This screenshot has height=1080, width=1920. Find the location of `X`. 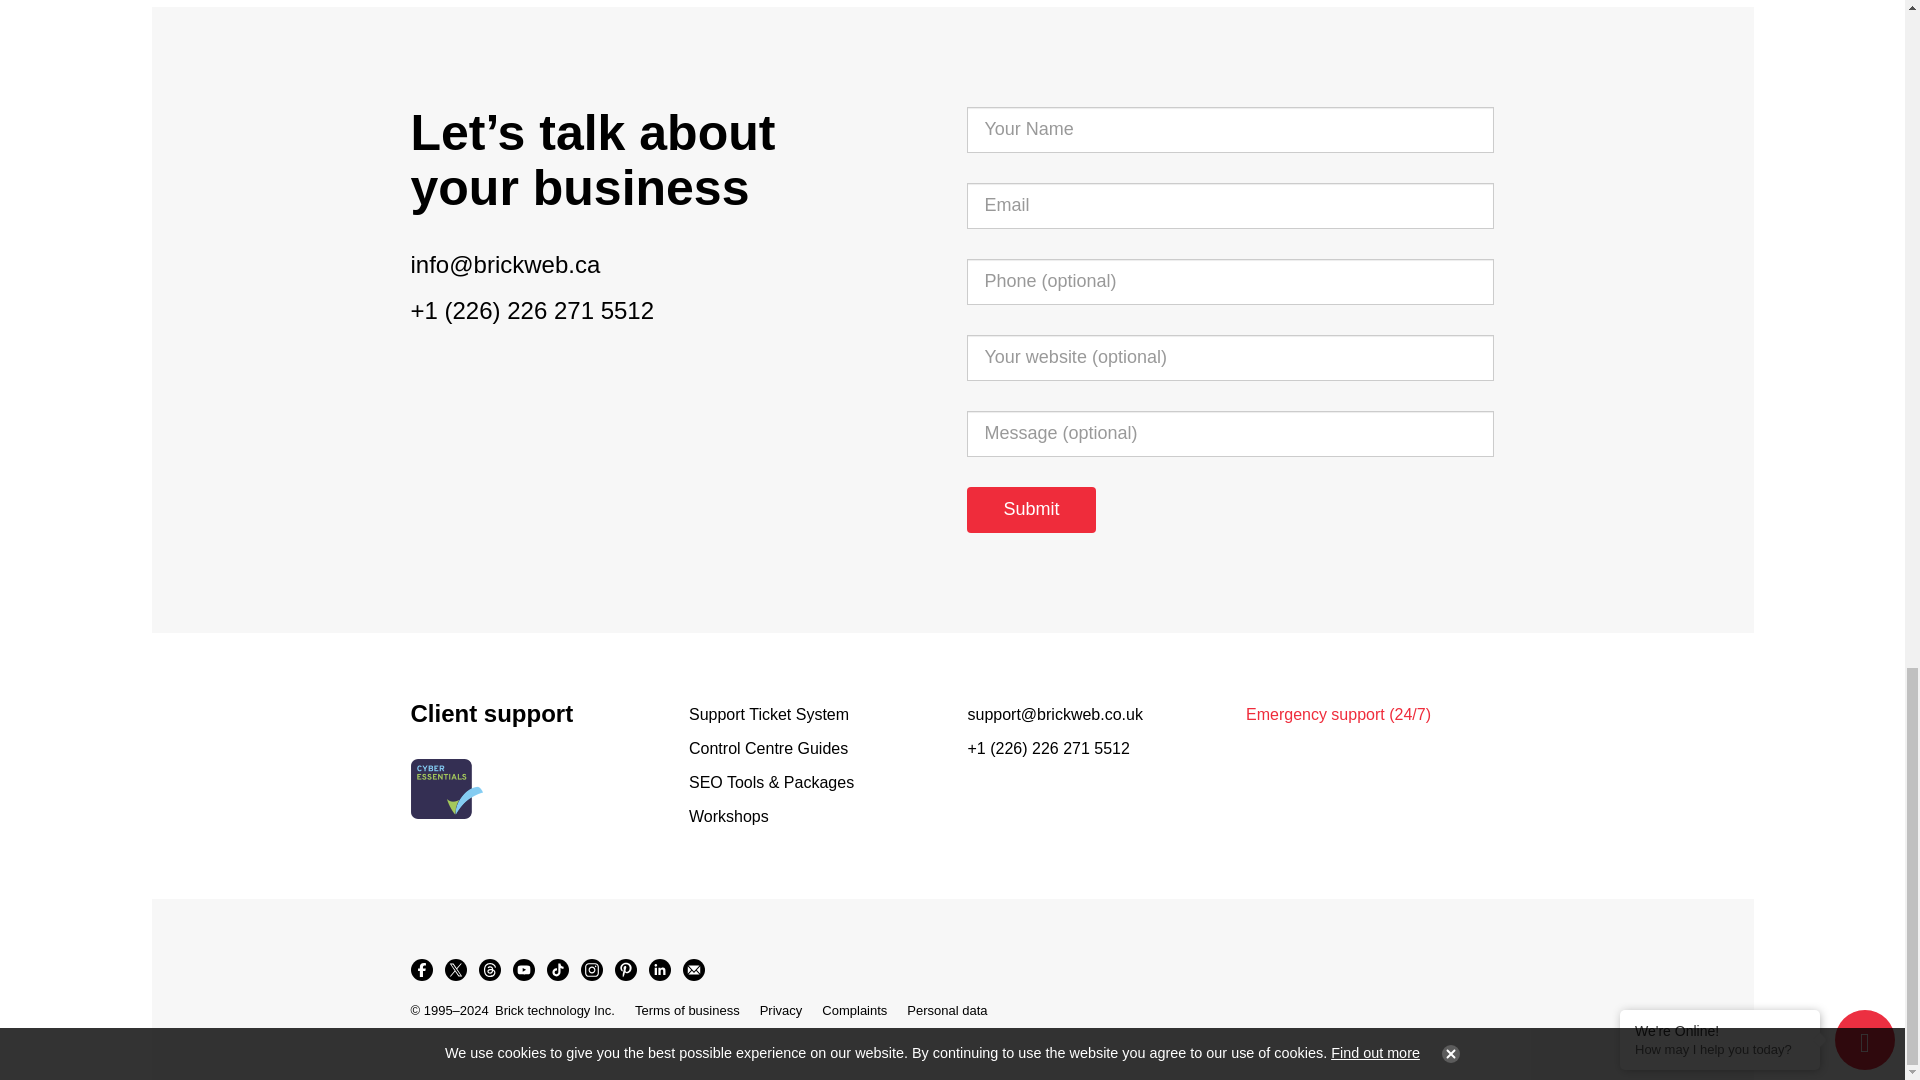

X is located at coordinates (454, 970).